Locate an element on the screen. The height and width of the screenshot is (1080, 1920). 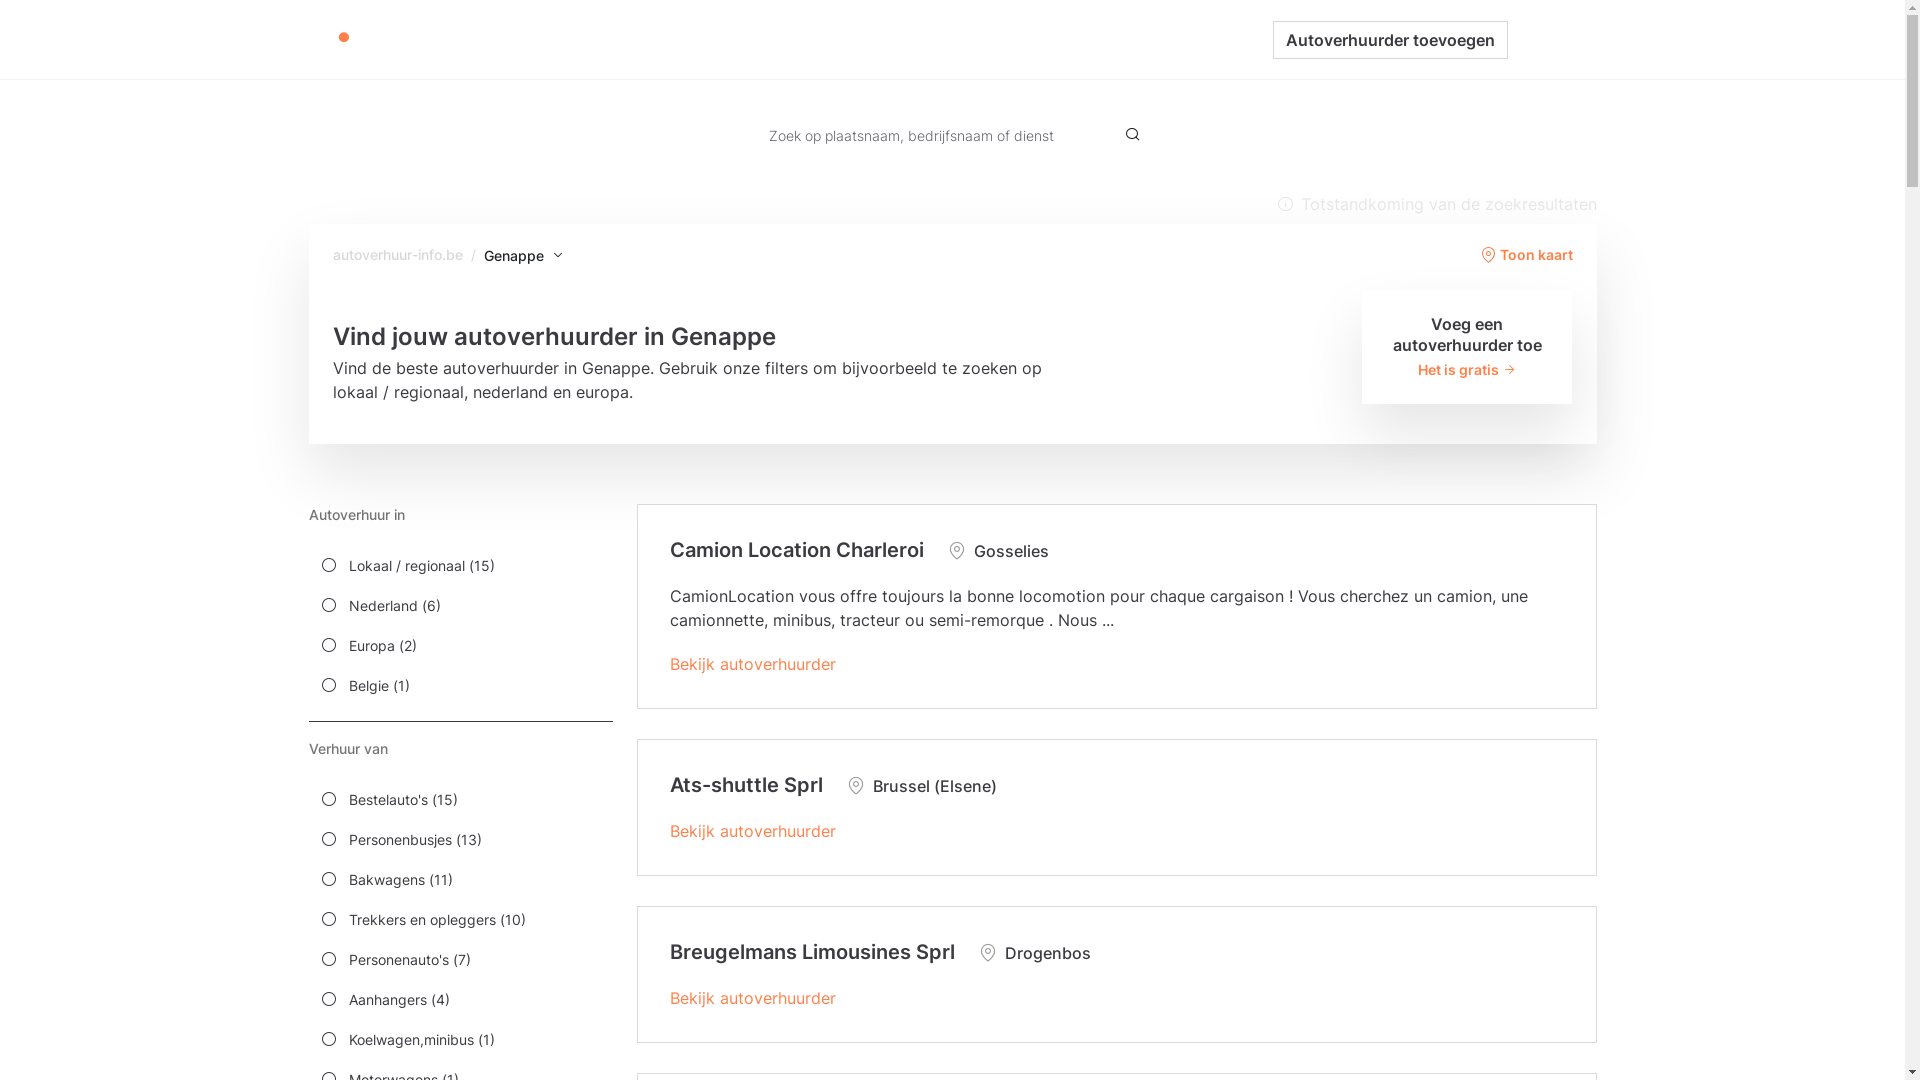
Bakwagens (11) is located at coordinates (460, 879).